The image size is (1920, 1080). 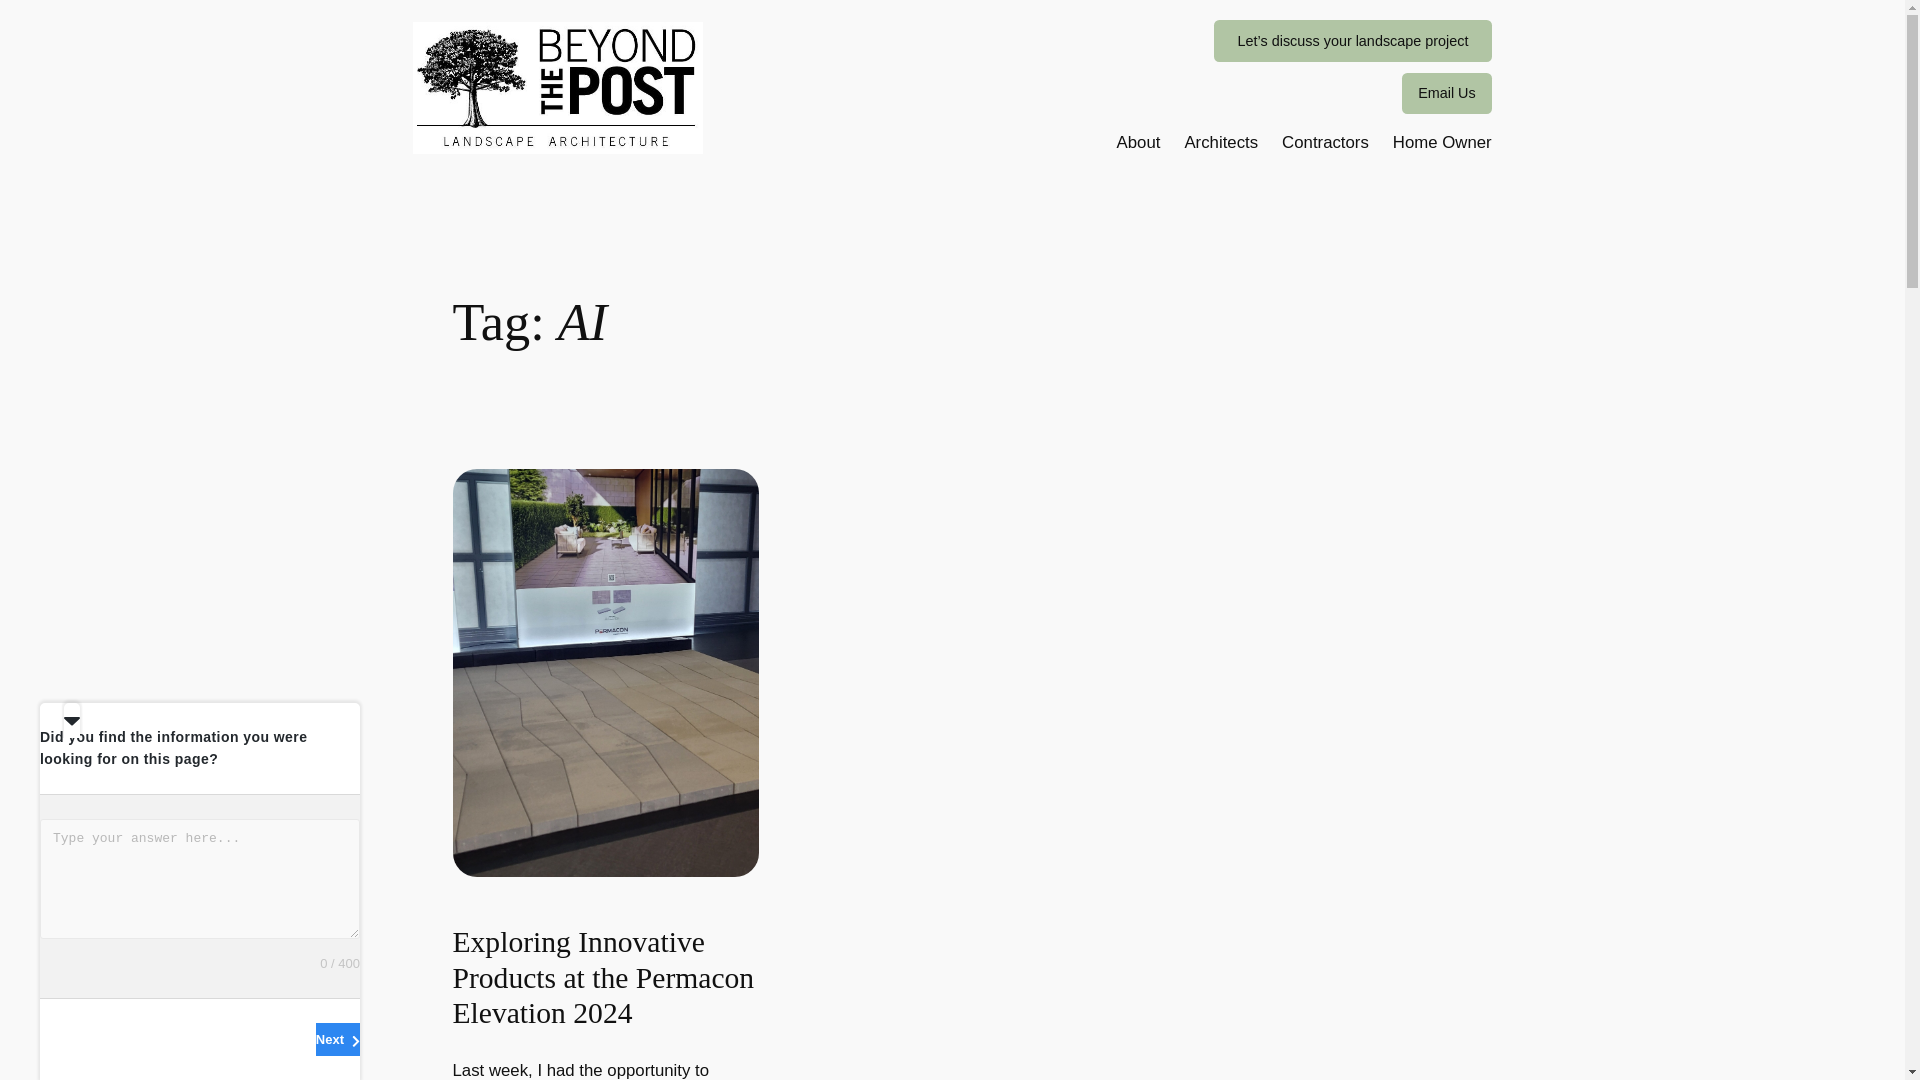 What do you see at coordinates (1442, 142) in the screenshot?
I see `Home Owner` at bounding box center [1442, 142].